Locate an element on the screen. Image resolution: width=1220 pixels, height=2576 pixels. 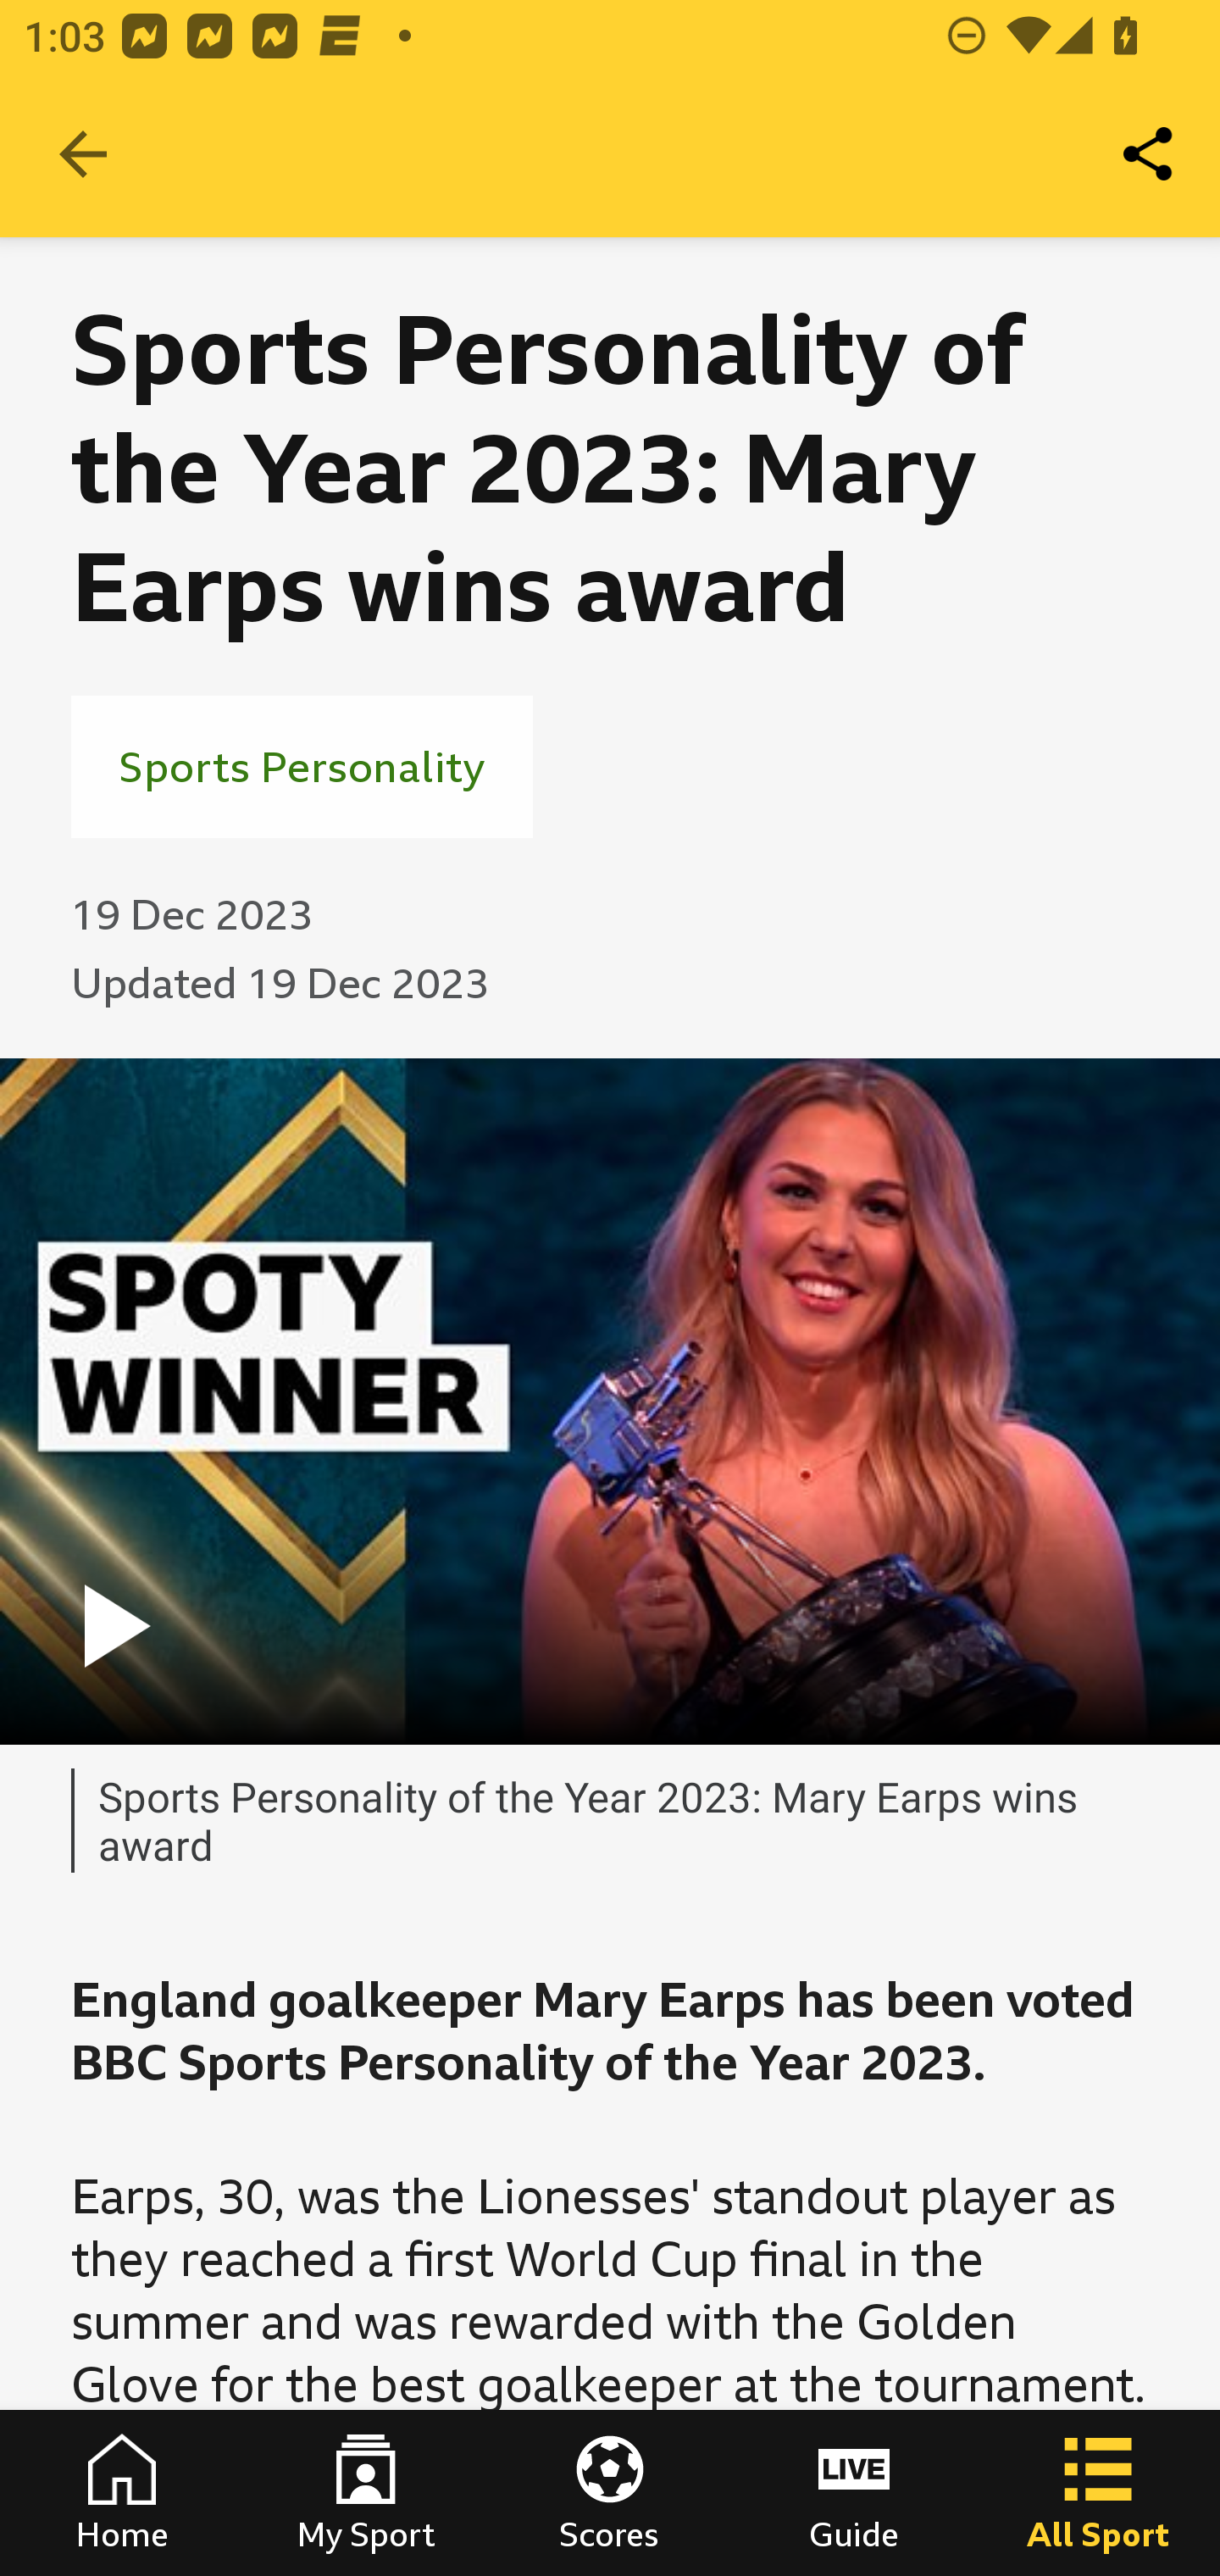
Navigate up is located at coordinates (83, 154).